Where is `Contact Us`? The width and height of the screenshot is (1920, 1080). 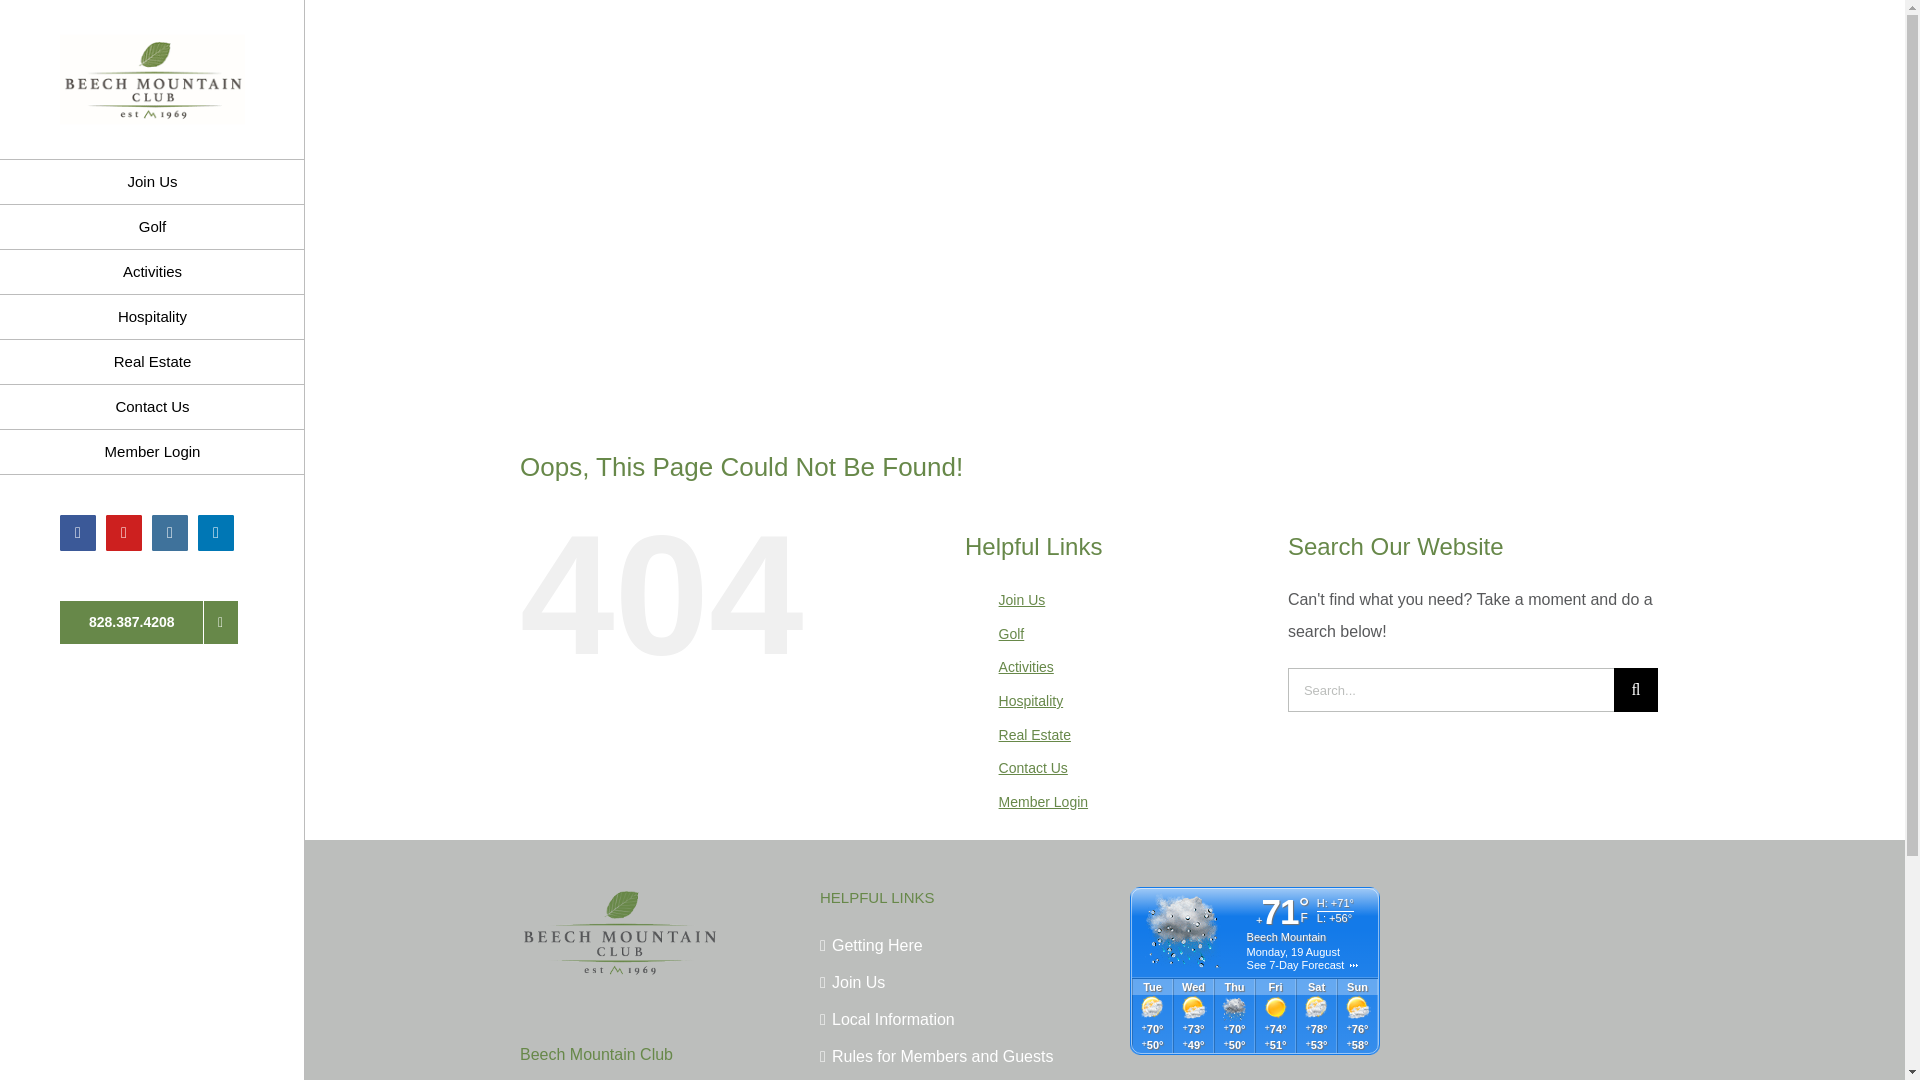 Contact Us is located at coordinates (152, 406).